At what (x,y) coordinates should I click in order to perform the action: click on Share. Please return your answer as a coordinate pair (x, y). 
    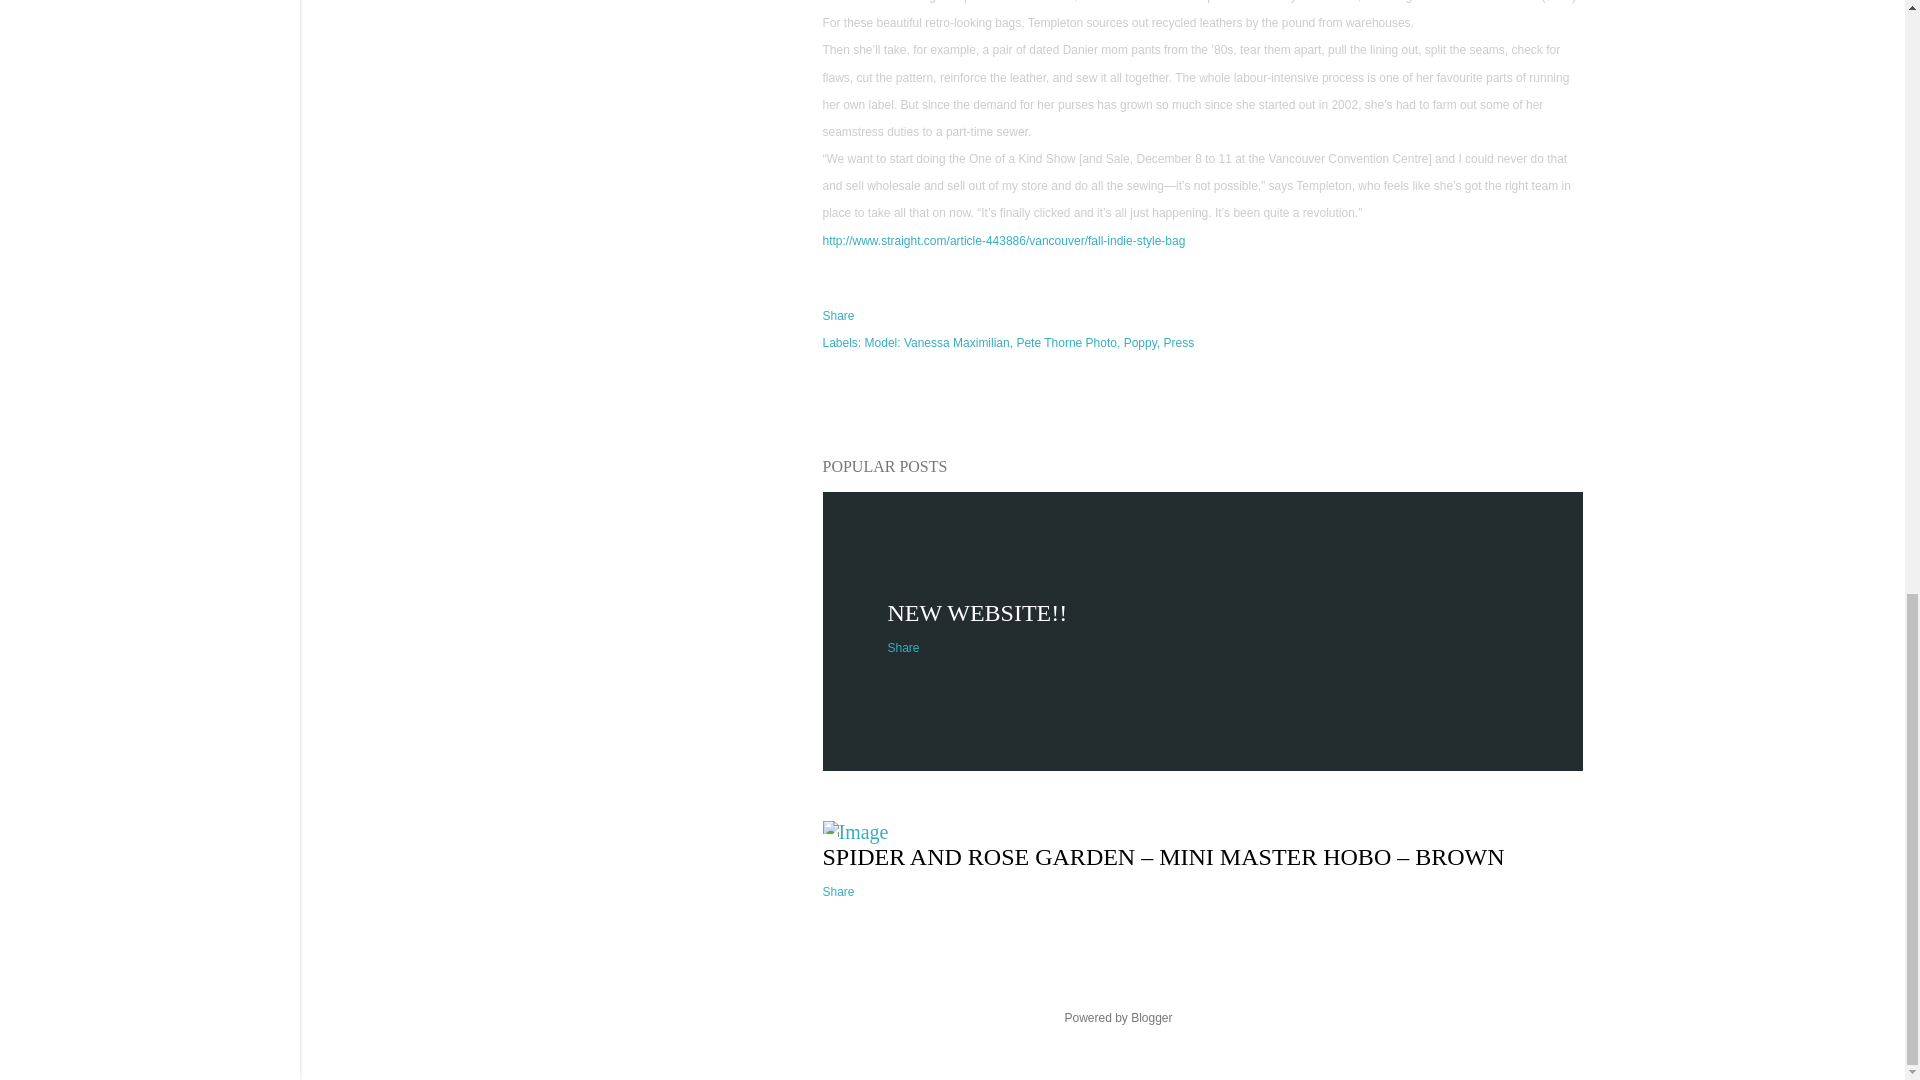
    Looking at the image, I should click on (838, 315).